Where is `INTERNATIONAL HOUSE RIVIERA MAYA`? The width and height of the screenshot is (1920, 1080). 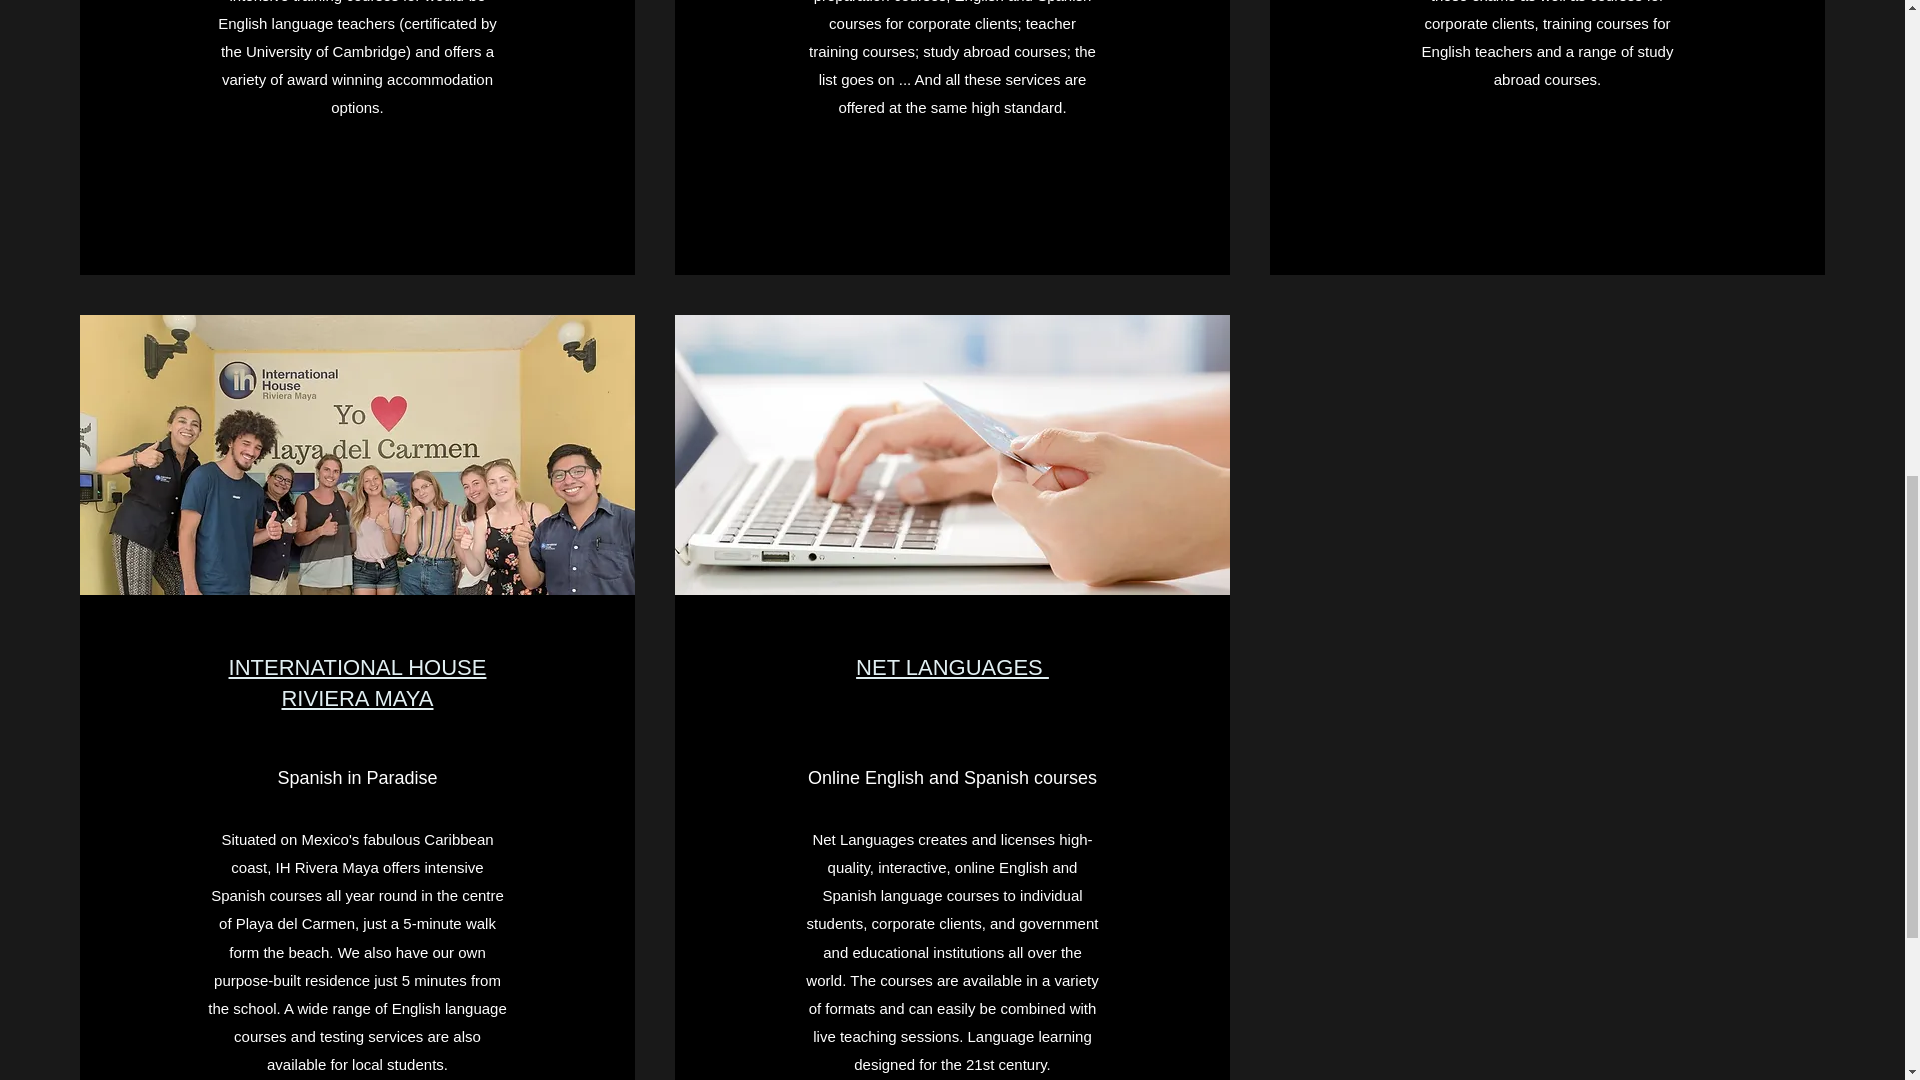
INTERNATIONAL HOUSE RIVIERA MAYA is located at coordinates (358, 682).